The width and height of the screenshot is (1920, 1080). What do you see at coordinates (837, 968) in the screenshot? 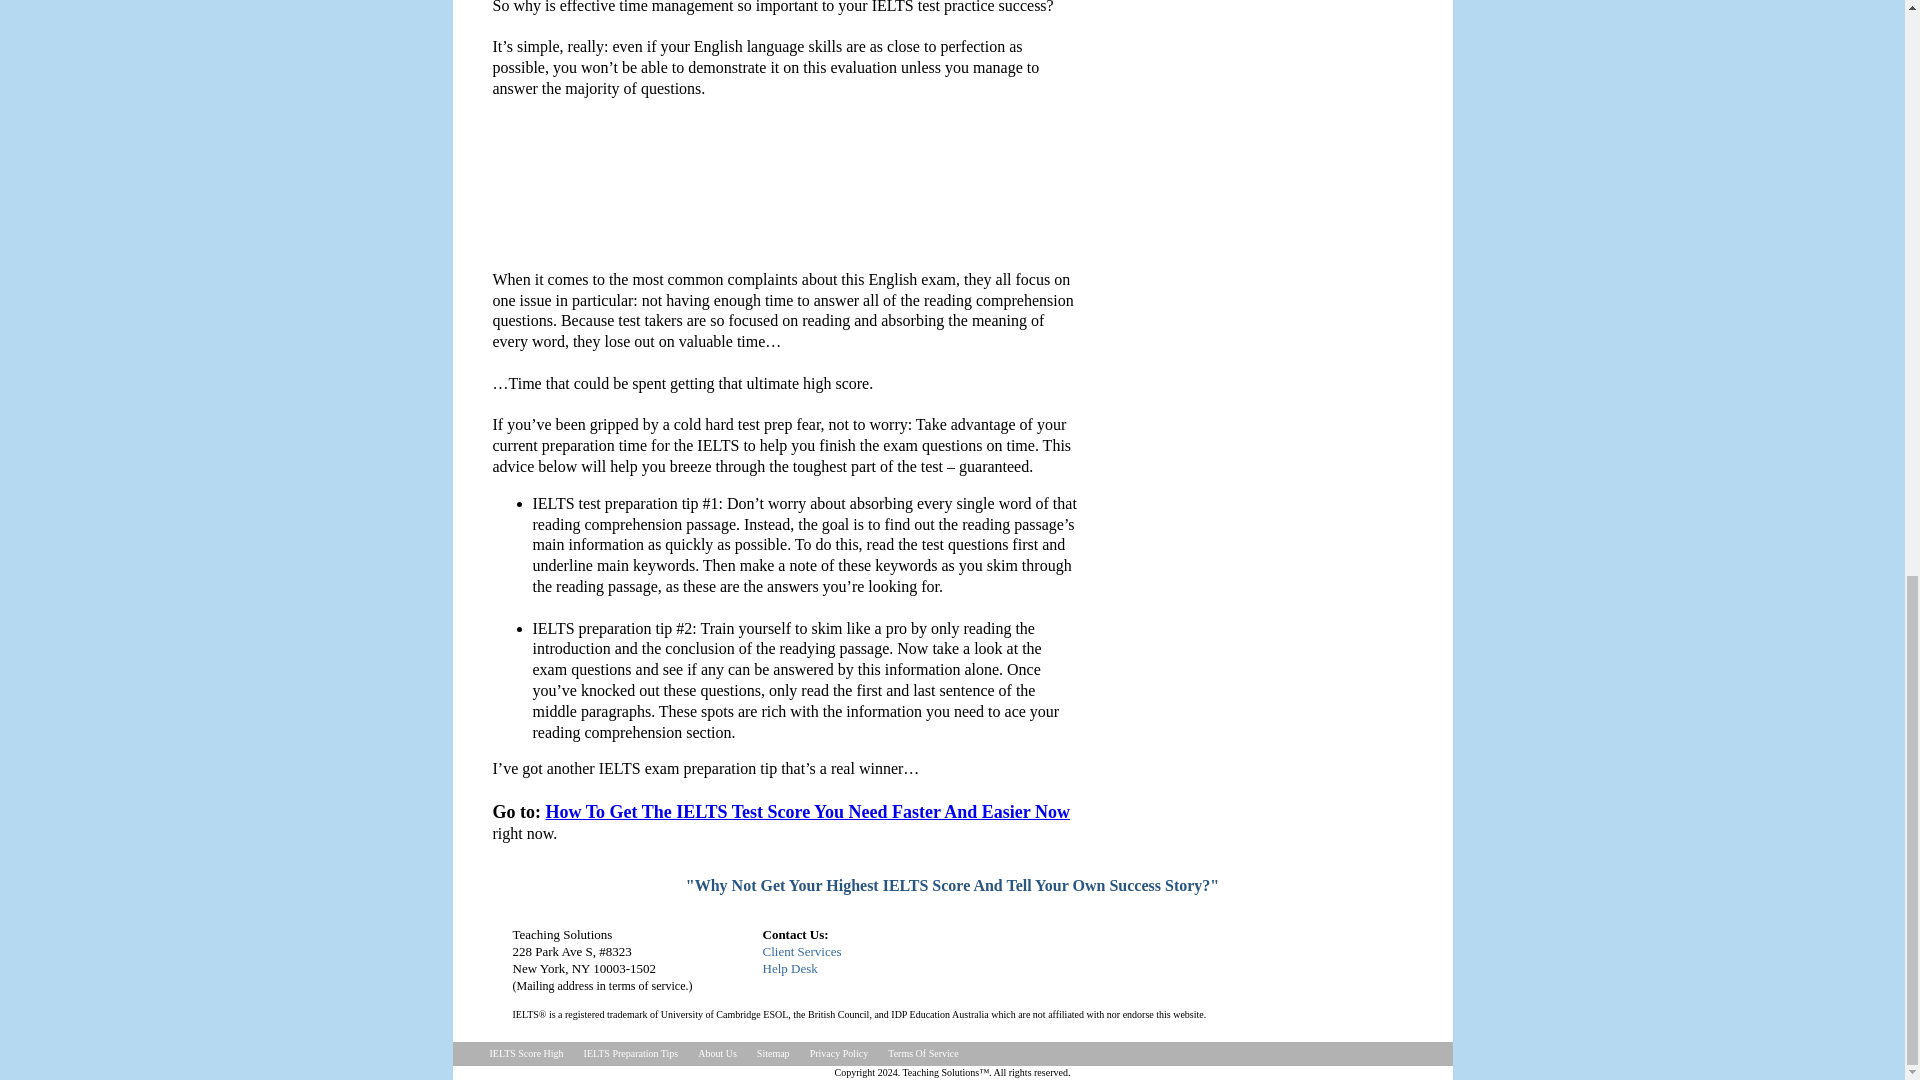
I see `About Us` at bounding box center [837, 968].